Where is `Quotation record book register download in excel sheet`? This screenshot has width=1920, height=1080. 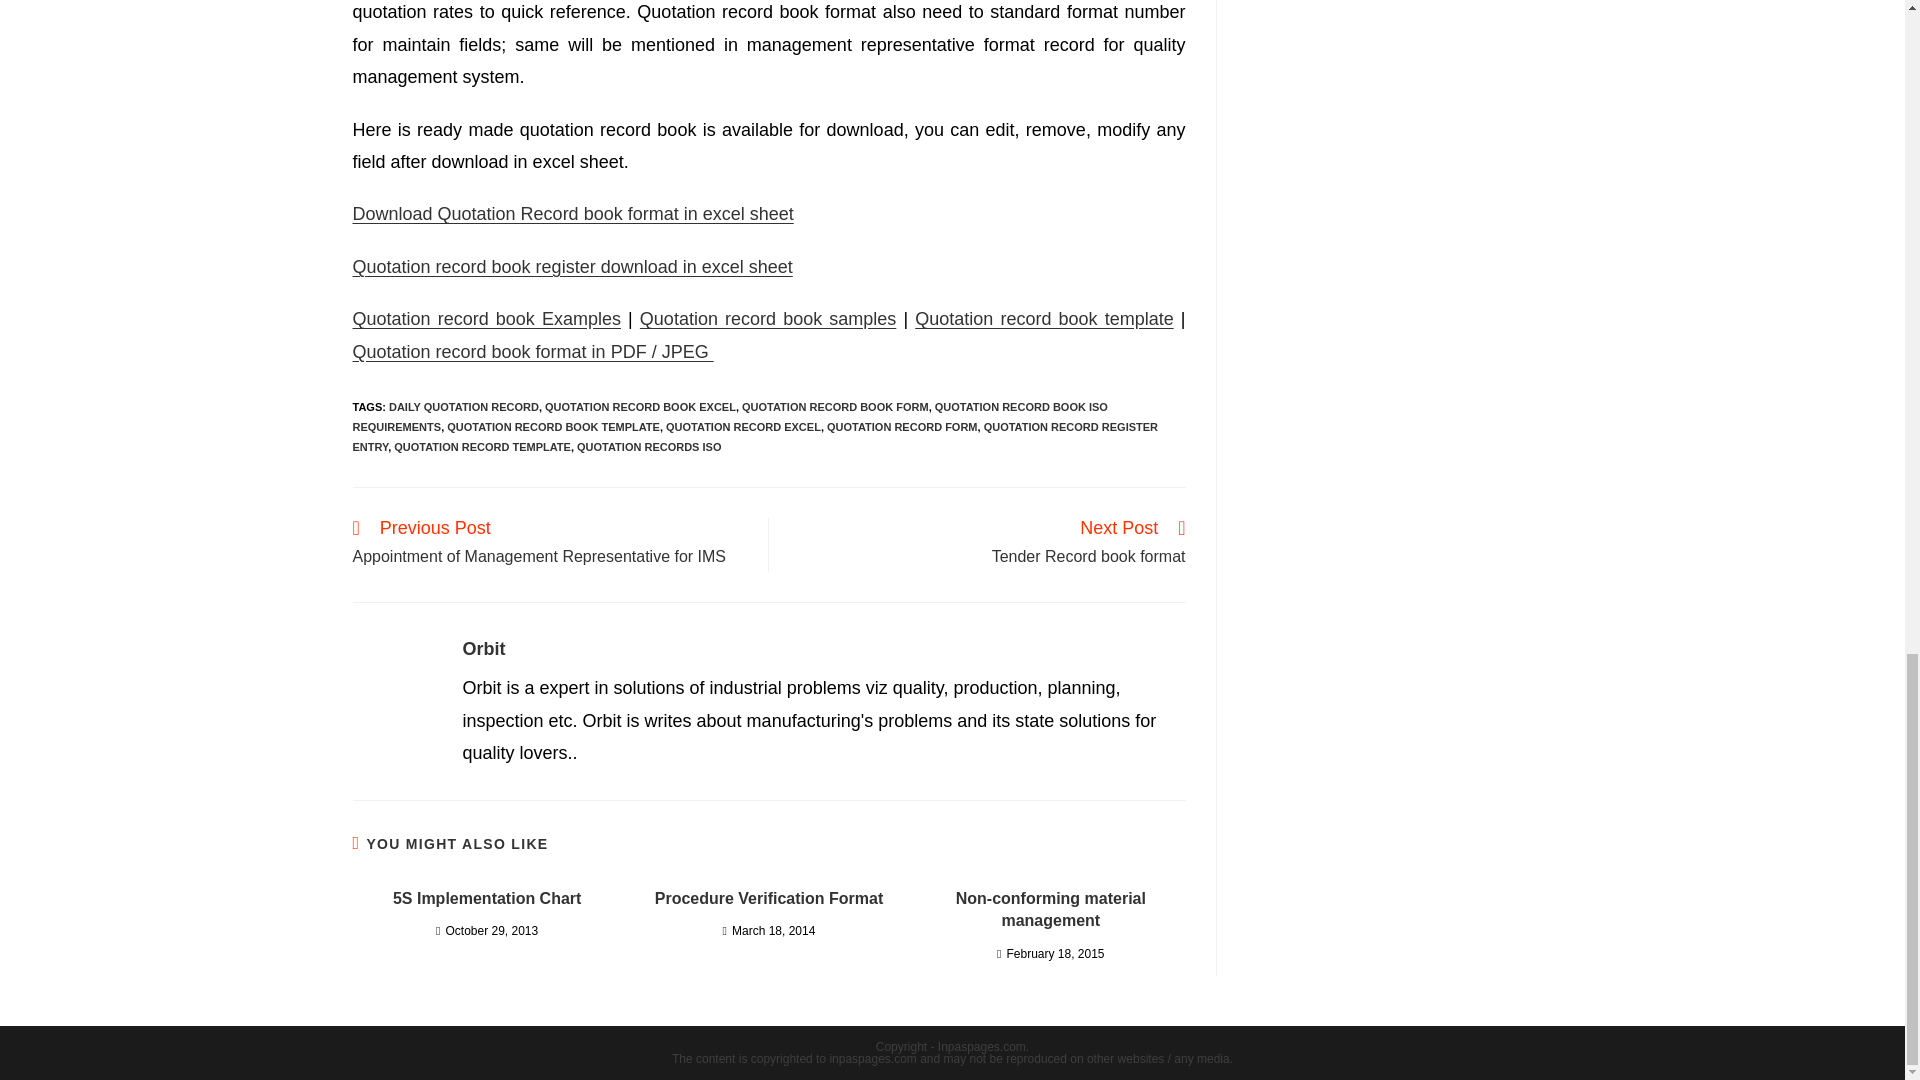
Quotation record book register download in excel sheet is located at coordinates (571, 266).